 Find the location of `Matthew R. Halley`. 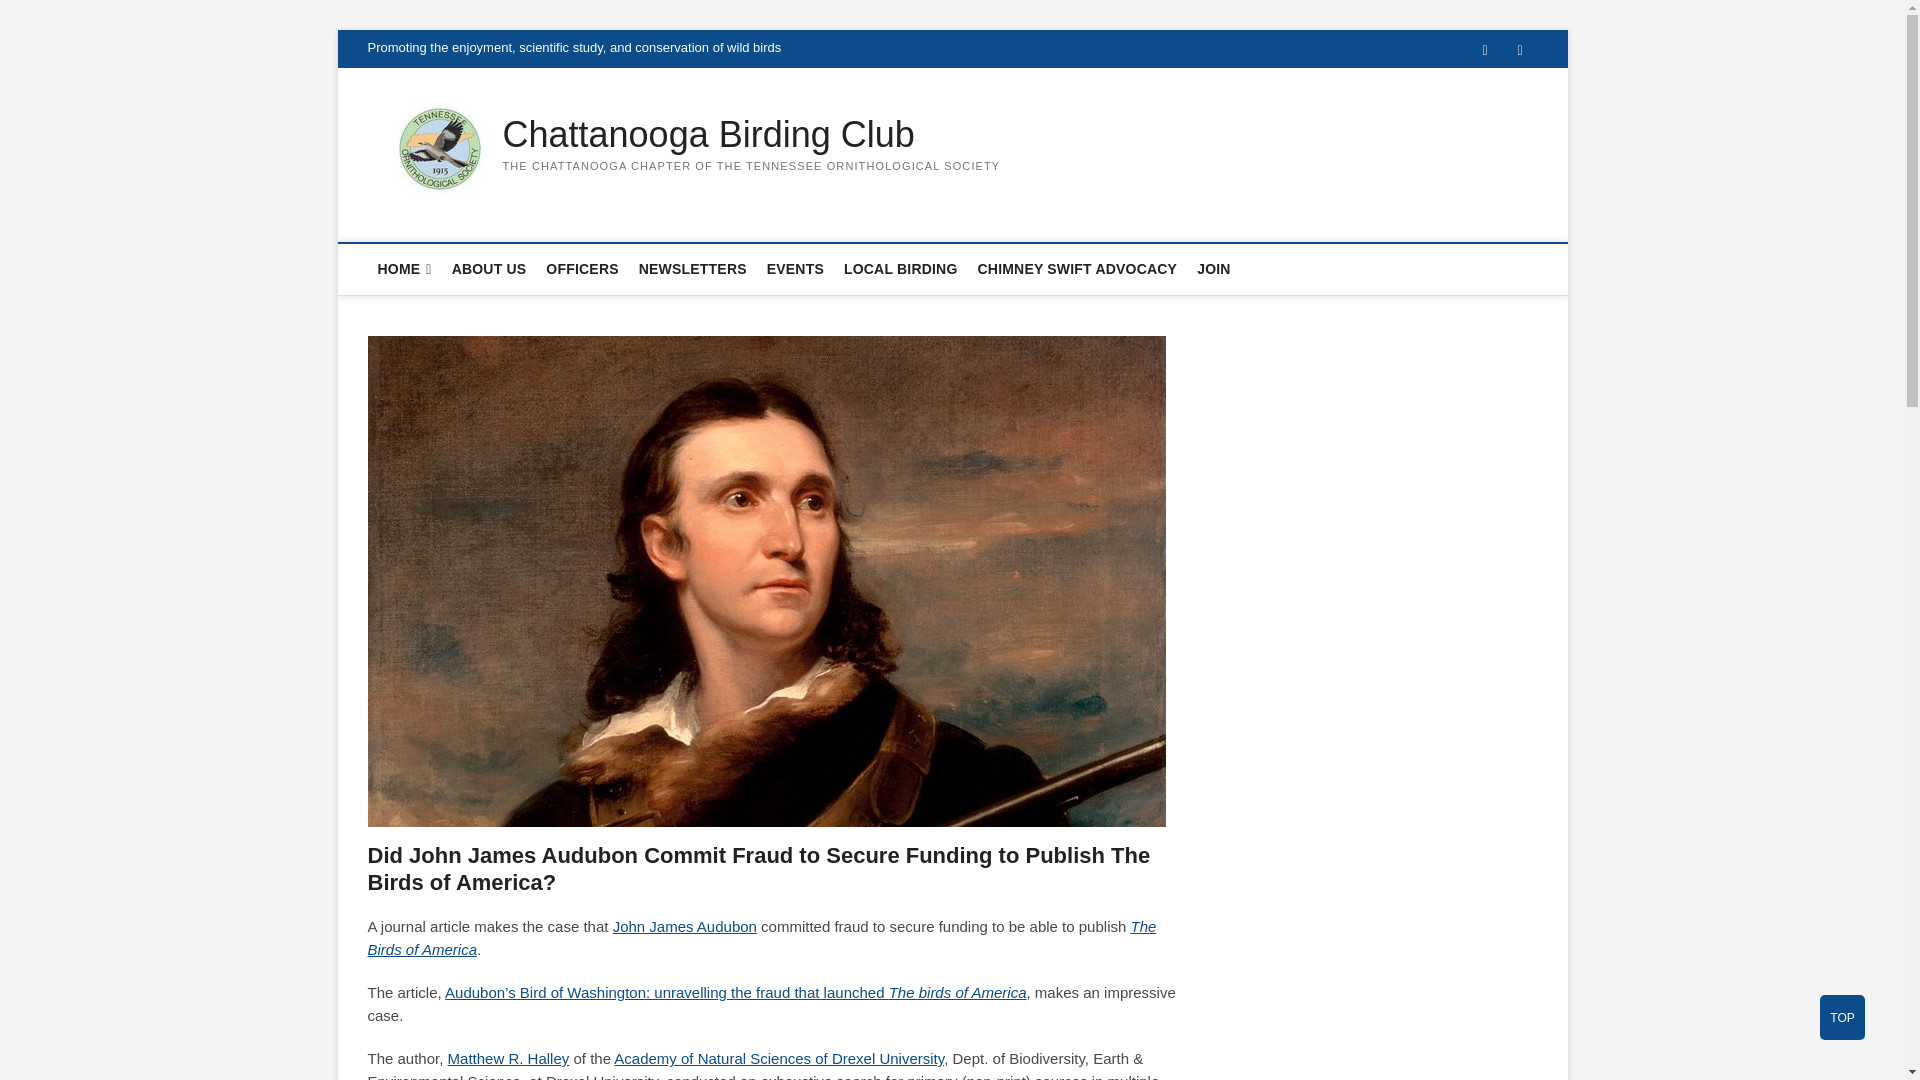

Matthew R. Halley is located at coordinates (508, 1058).